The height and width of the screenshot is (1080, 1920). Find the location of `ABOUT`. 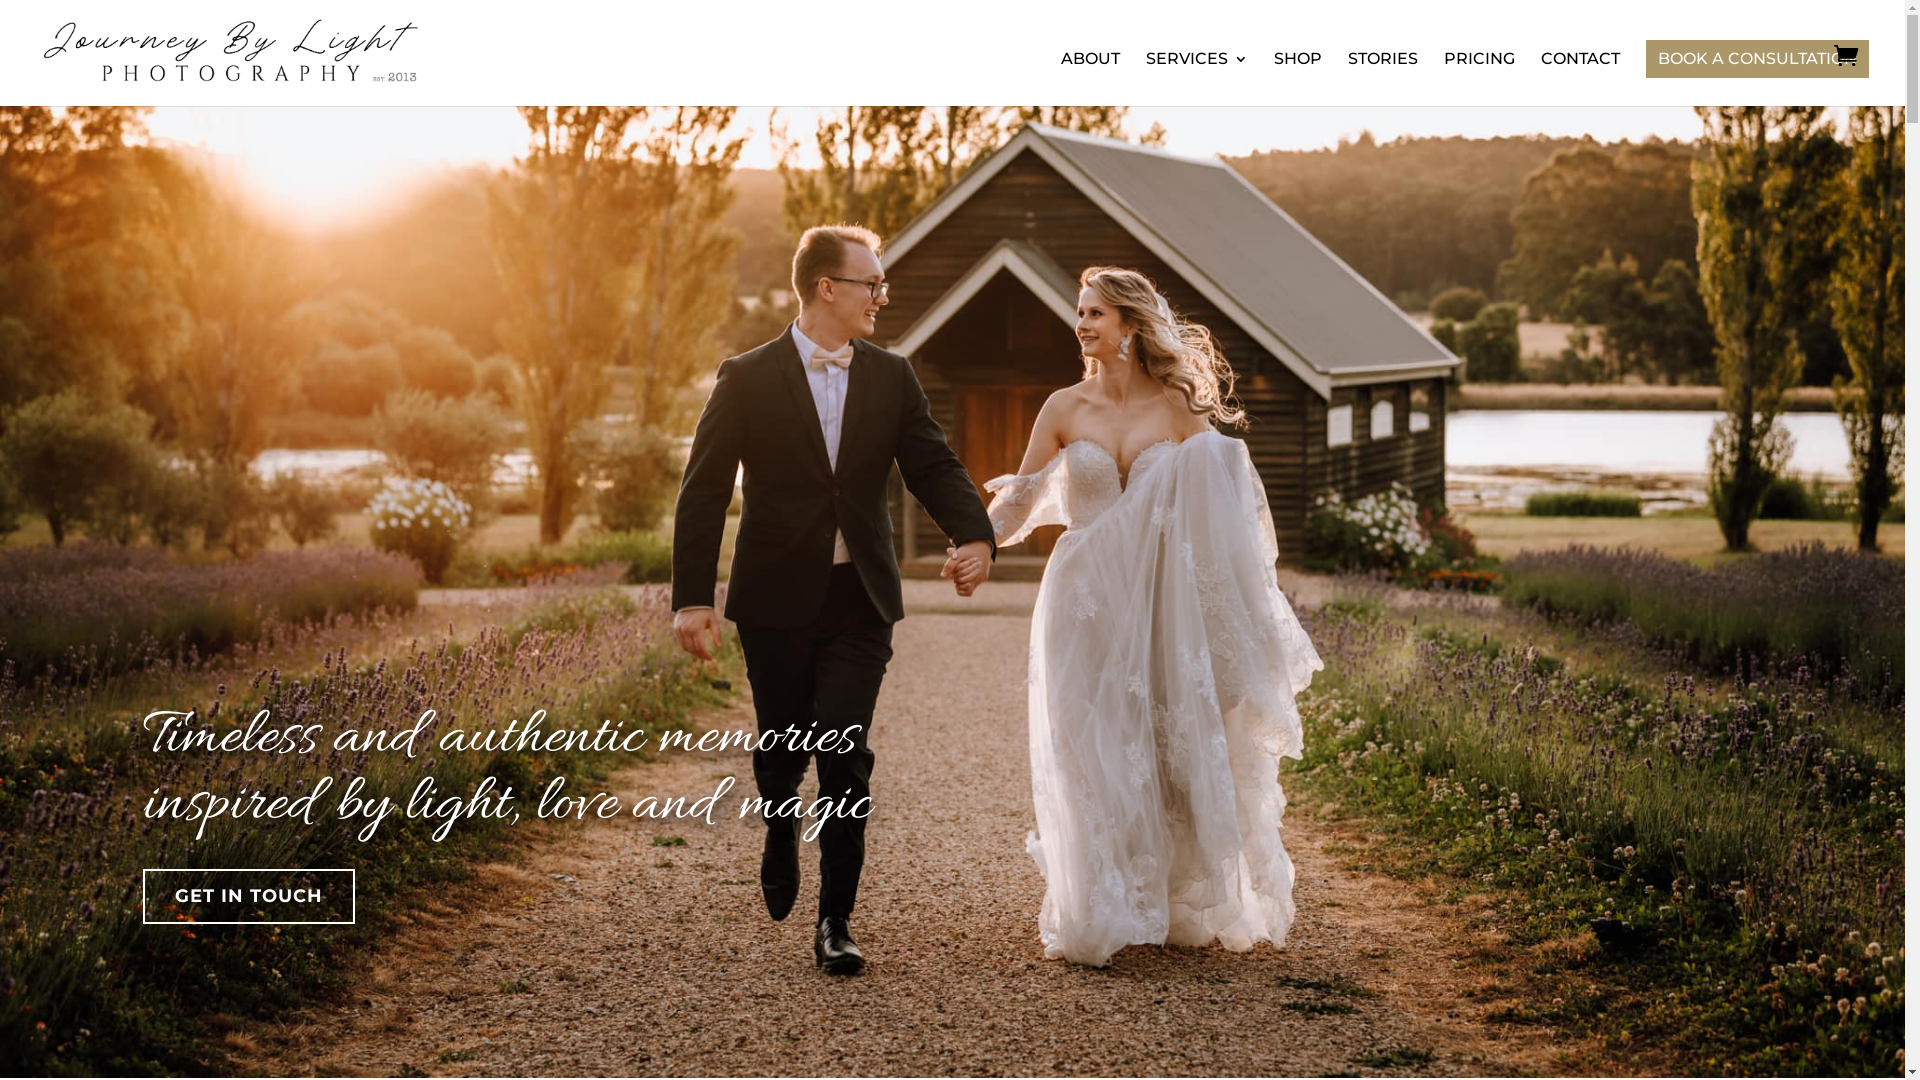

ABOUT is located at coordinates (1090, 79).